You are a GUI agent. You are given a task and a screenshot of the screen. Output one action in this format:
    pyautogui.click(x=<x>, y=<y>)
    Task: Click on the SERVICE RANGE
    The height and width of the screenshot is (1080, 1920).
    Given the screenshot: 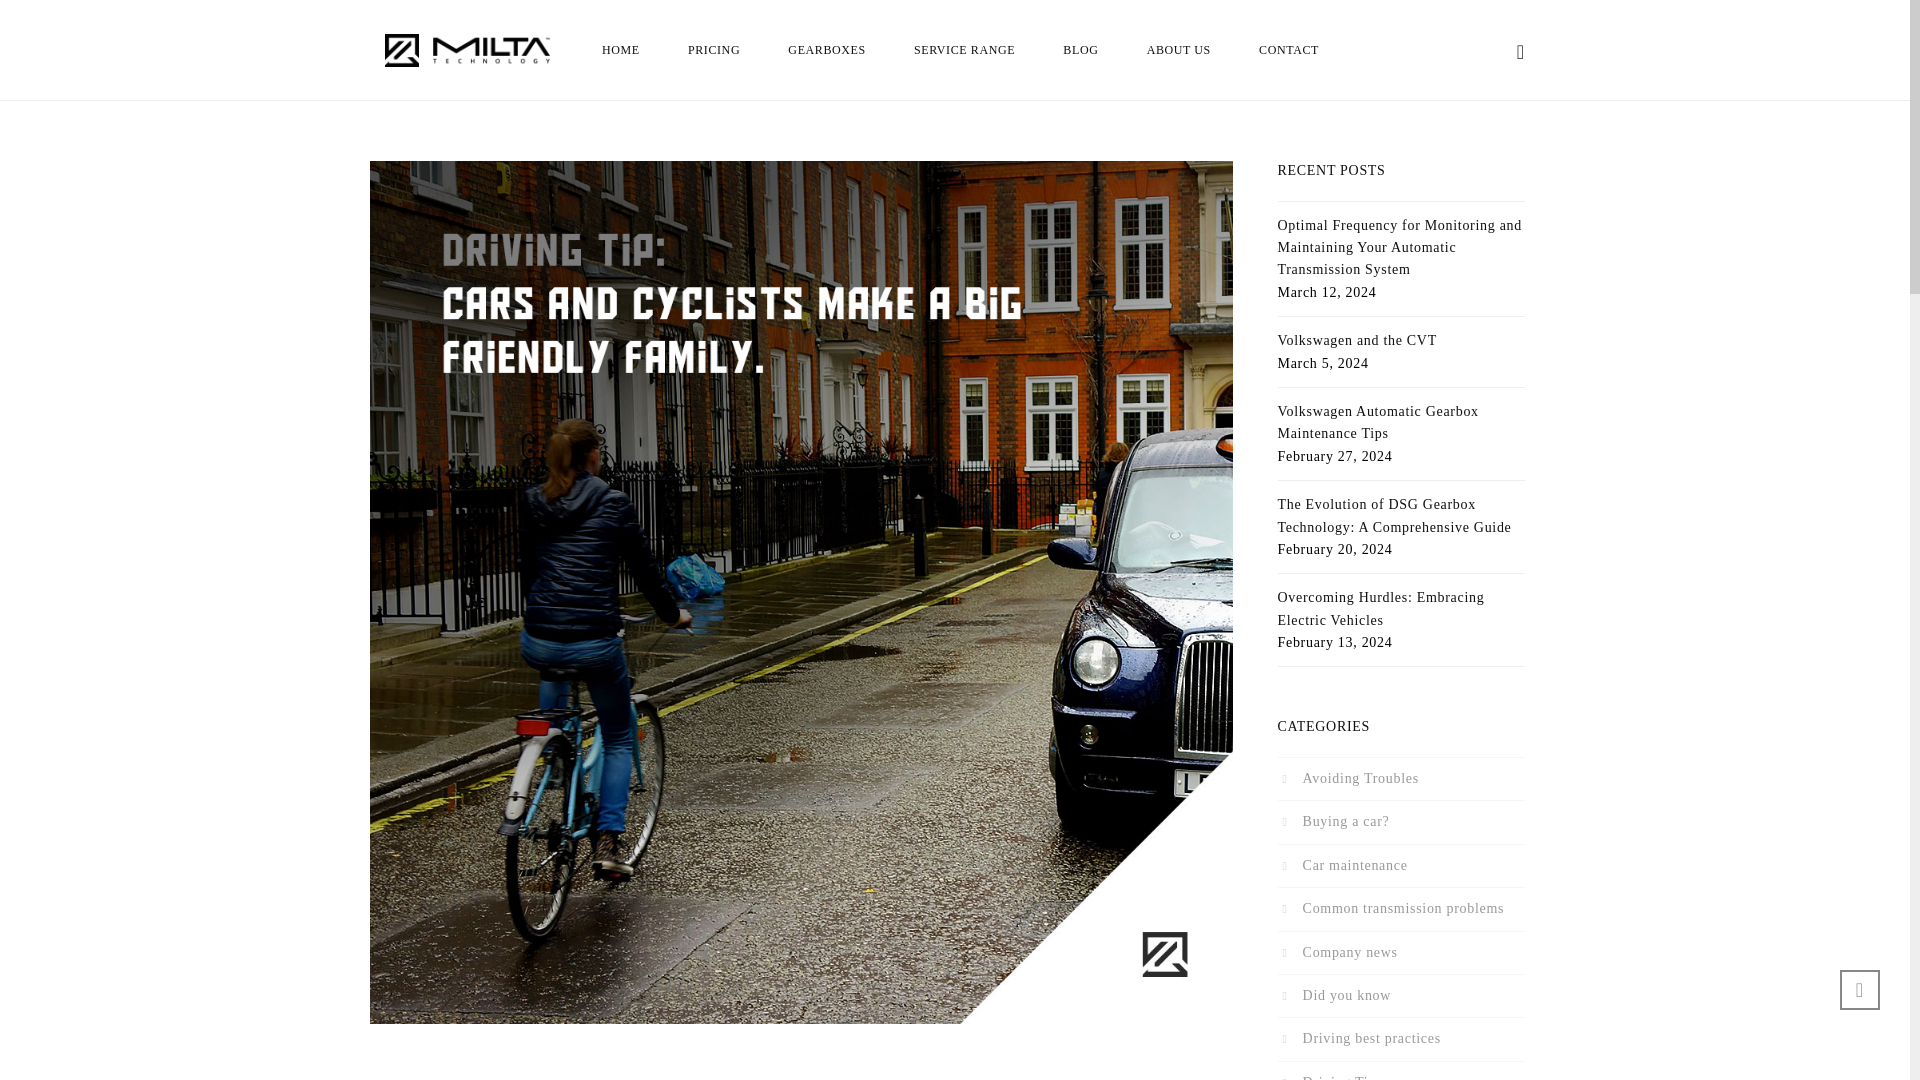 What is the action you would take?
    pyautogui.click(x=964, y=50)
    